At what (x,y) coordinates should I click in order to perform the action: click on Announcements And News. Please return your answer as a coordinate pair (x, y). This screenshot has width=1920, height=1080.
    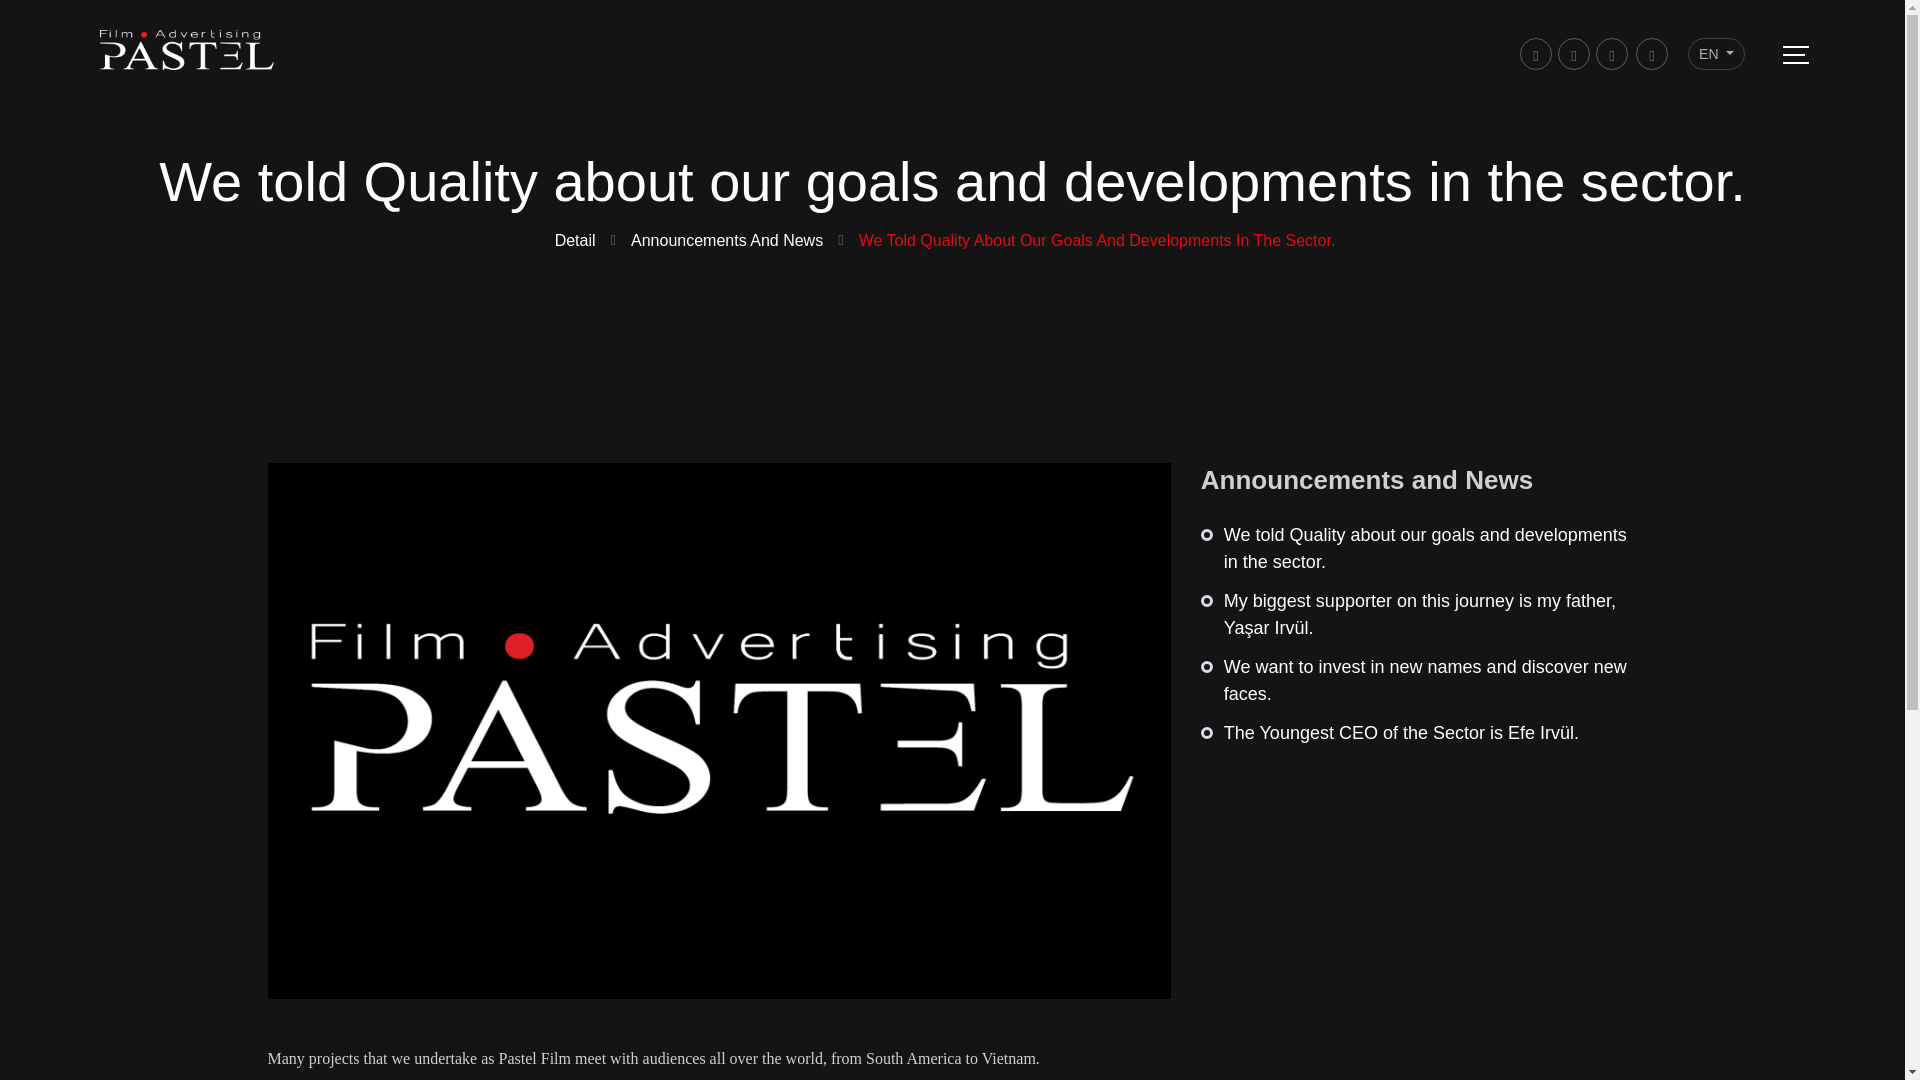
    Looking at the image, I should click on (727, 240).